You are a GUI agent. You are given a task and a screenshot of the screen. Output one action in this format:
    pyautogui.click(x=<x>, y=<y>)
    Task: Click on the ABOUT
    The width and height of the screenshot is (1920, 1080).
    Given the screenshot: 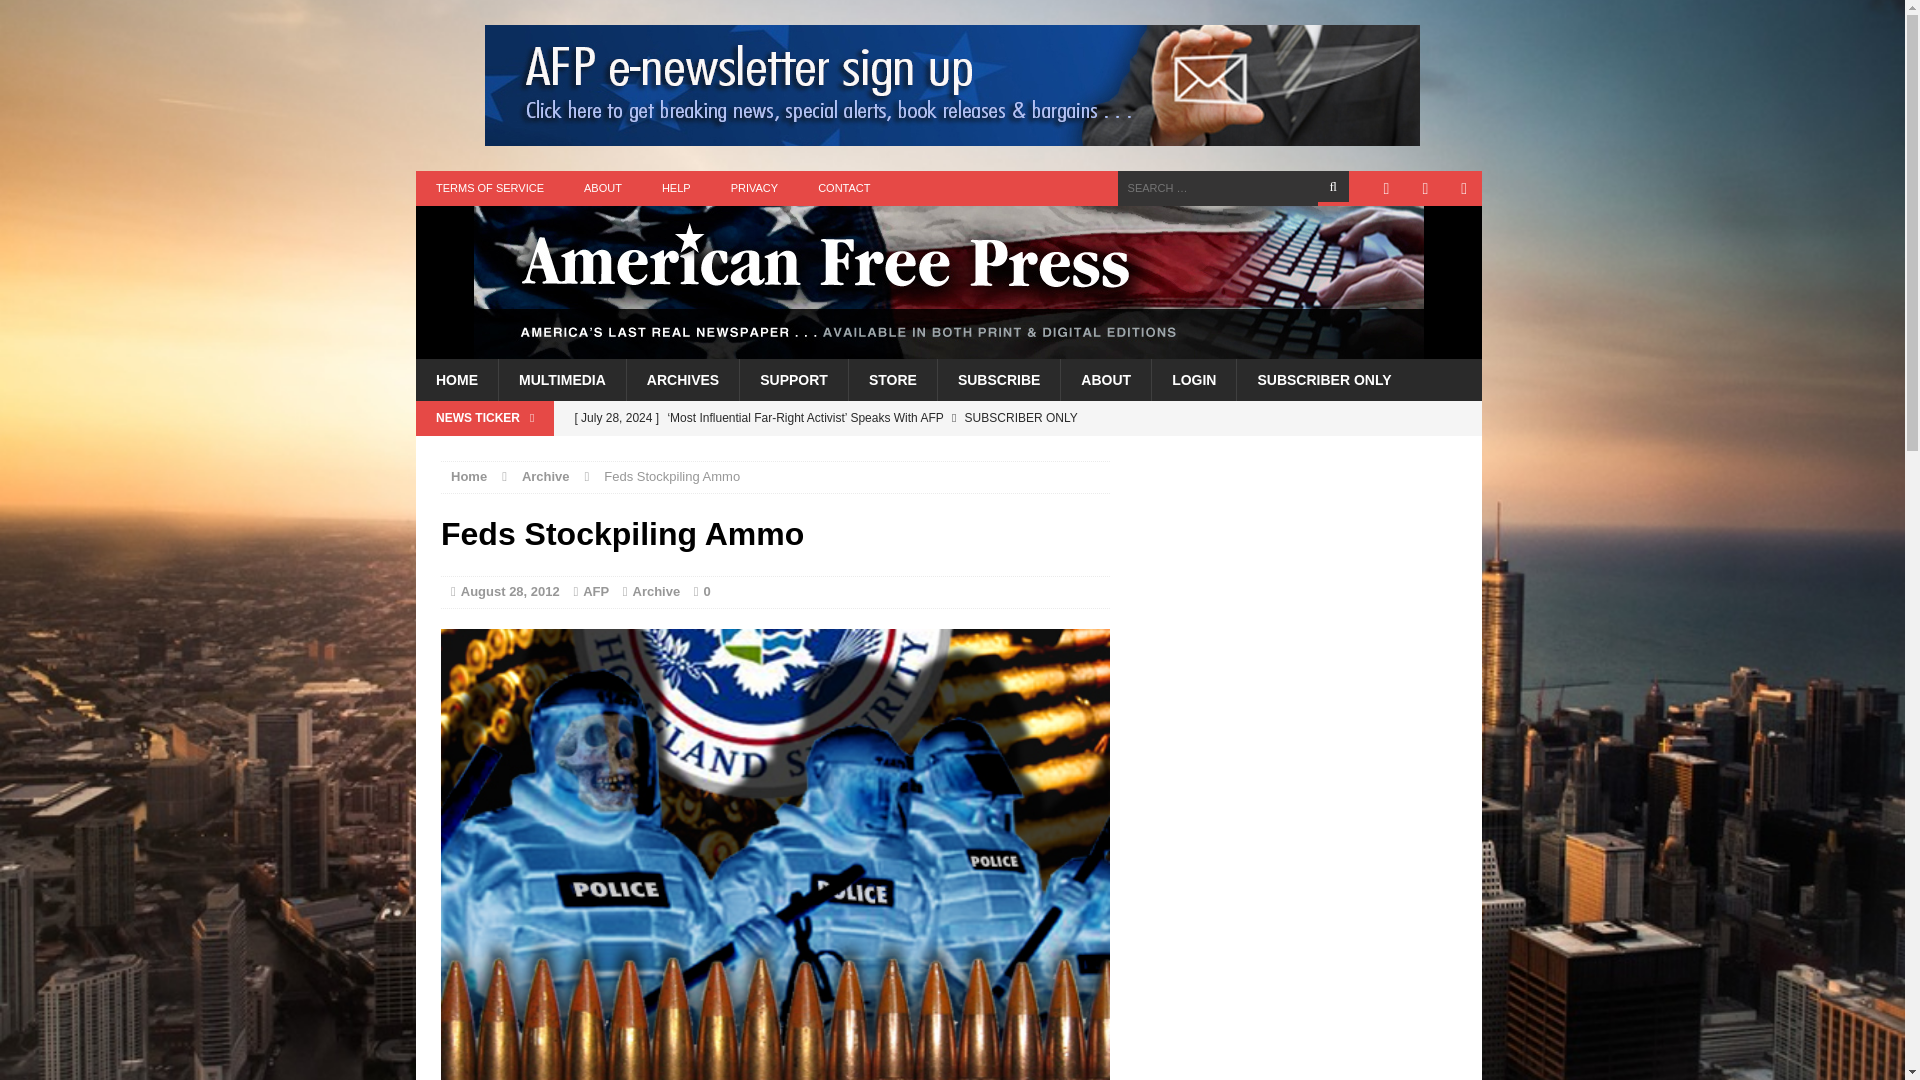 What is the action you would take?
    pyautogui.click(x=1104, y=379)
    